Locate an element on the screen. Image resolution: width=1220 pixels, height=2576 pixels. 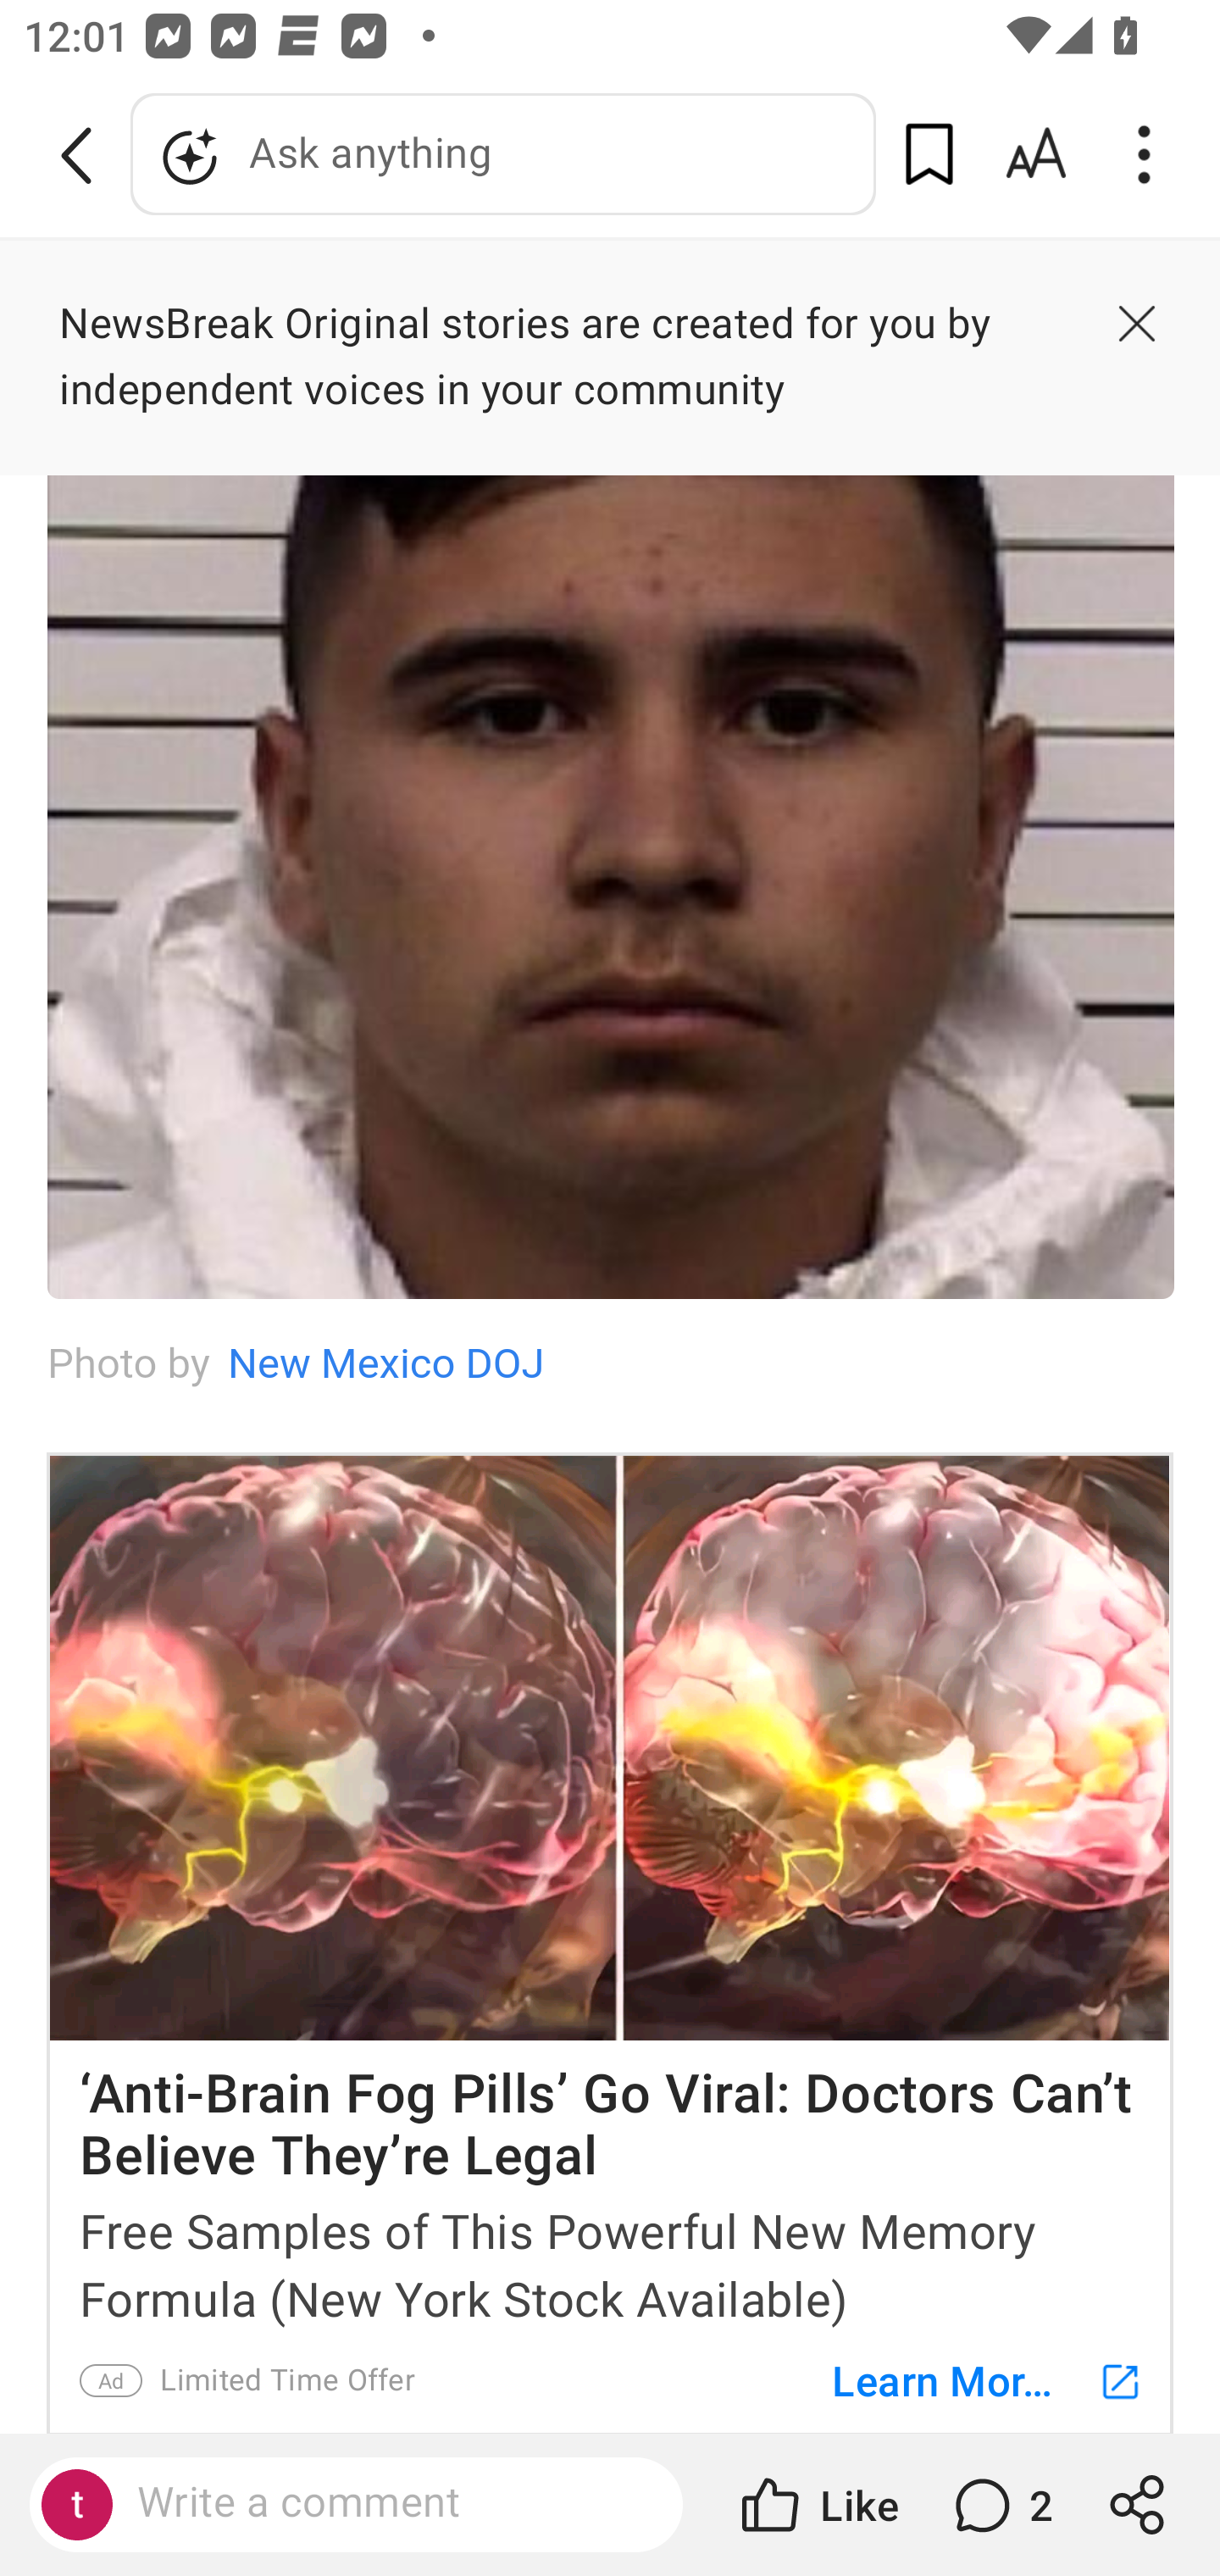
Write a comment is located at coordinates (385, 2503).